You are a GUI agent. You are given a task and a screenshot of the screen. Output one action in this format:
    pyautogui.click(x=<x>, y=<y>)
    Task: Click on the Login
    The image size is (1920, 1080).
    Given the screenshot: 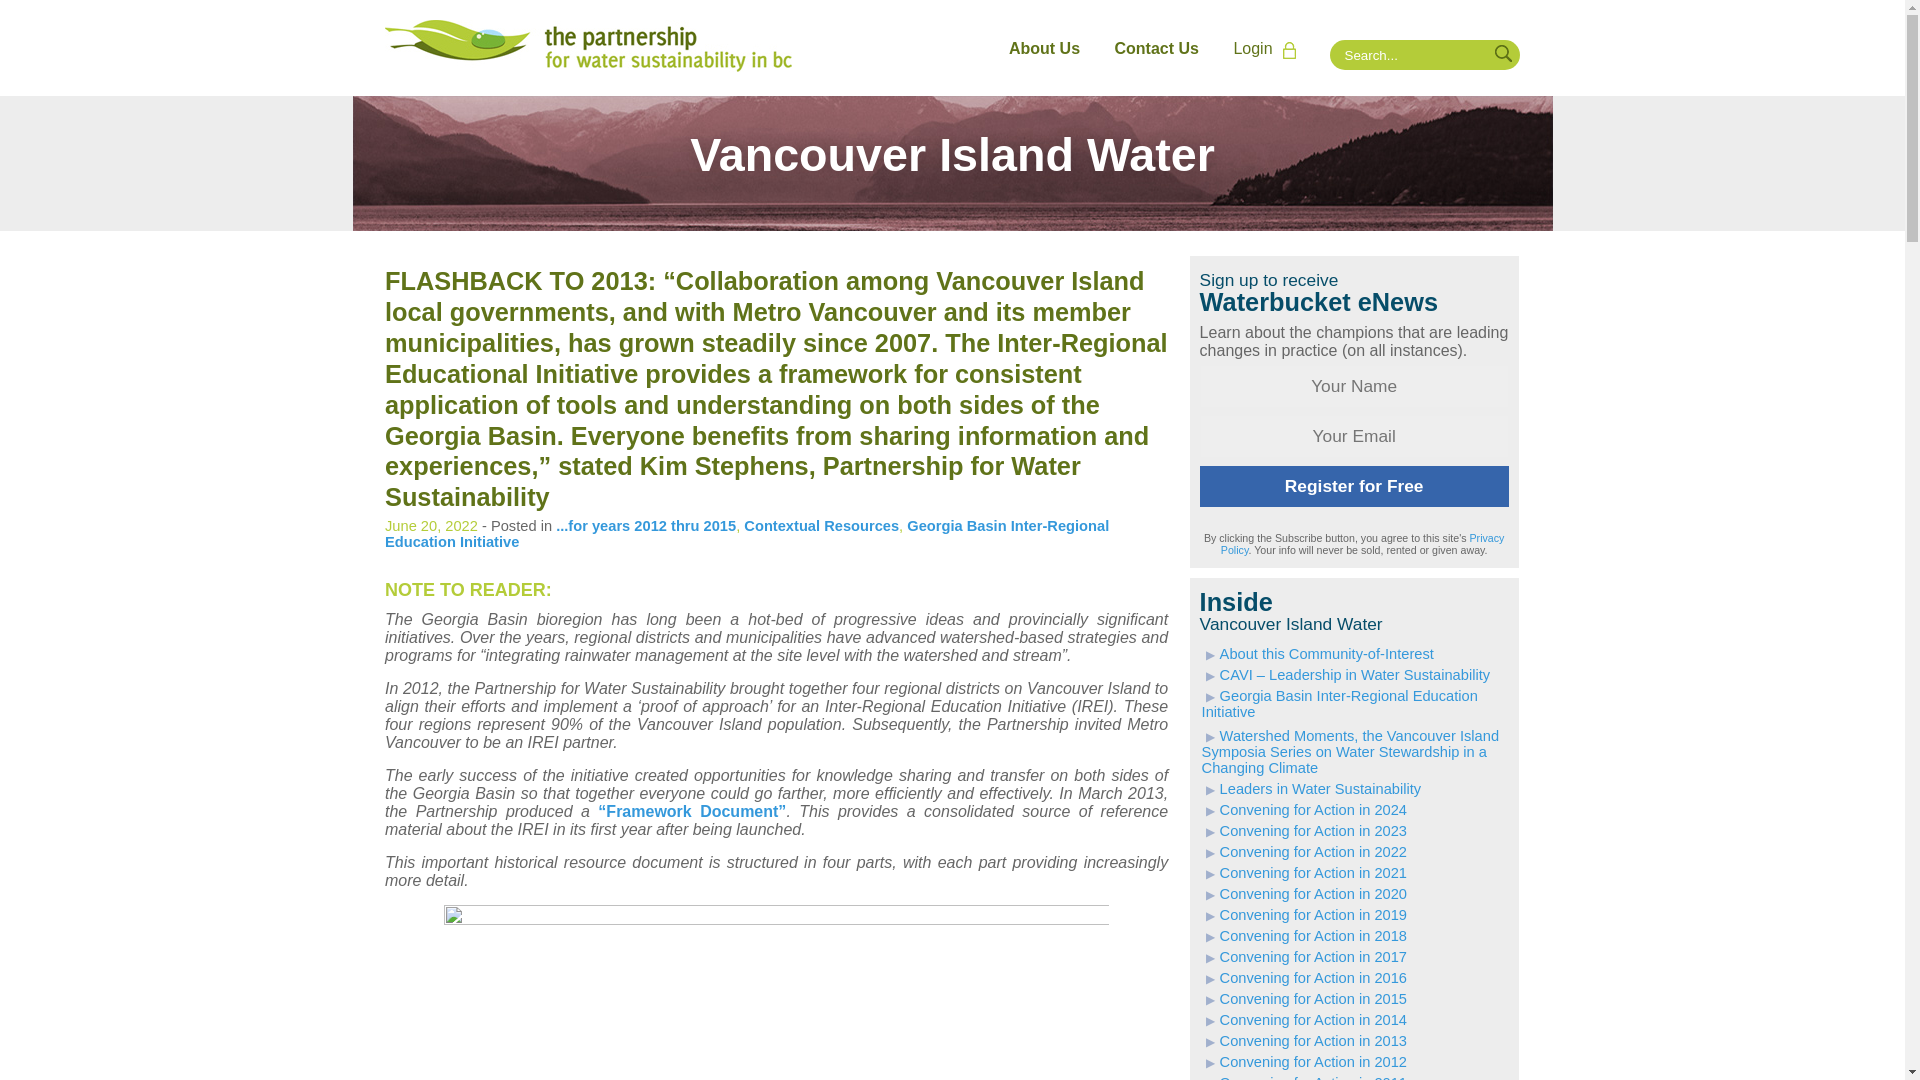 What is the action you would take?
    pyautogui.click(x=1270, y=49)
    